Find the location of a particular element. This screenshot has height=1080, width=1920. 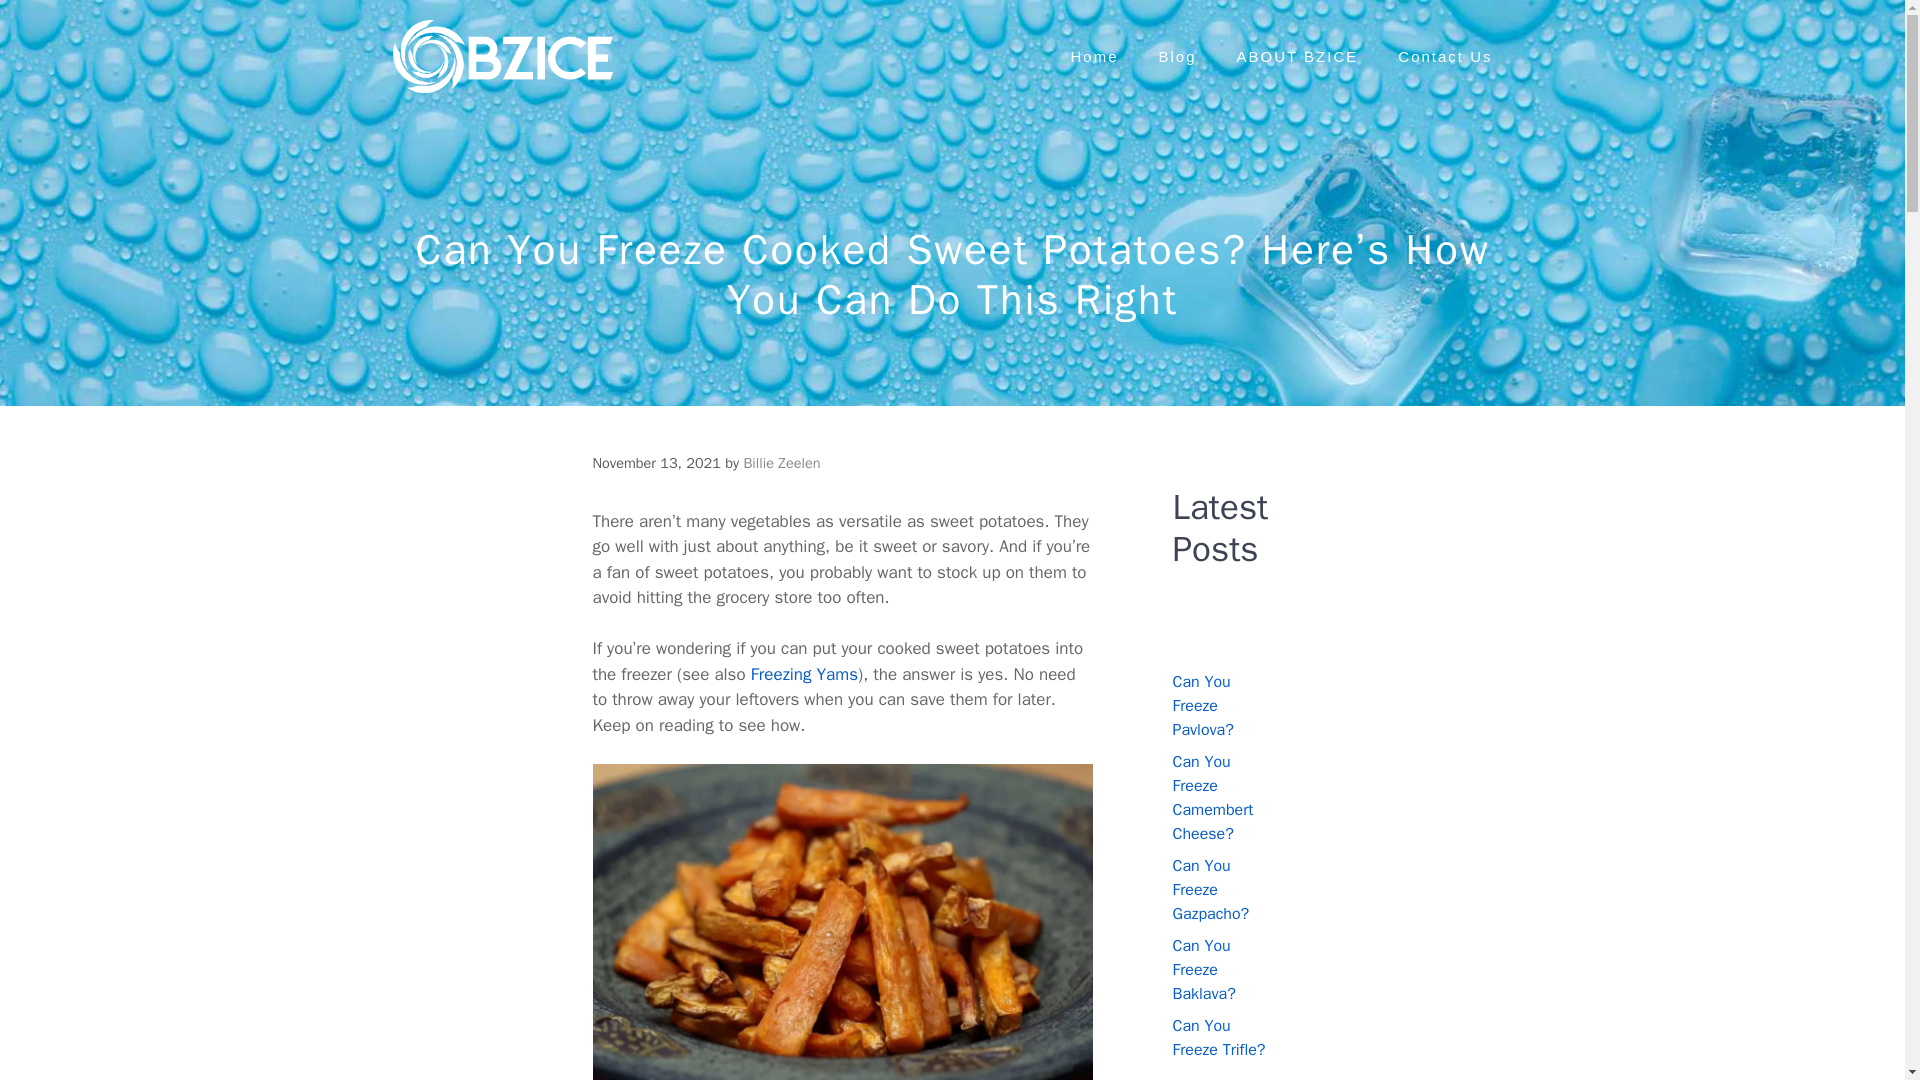

View all posts by Billie Zeelen is located at coordinates (781, 462).